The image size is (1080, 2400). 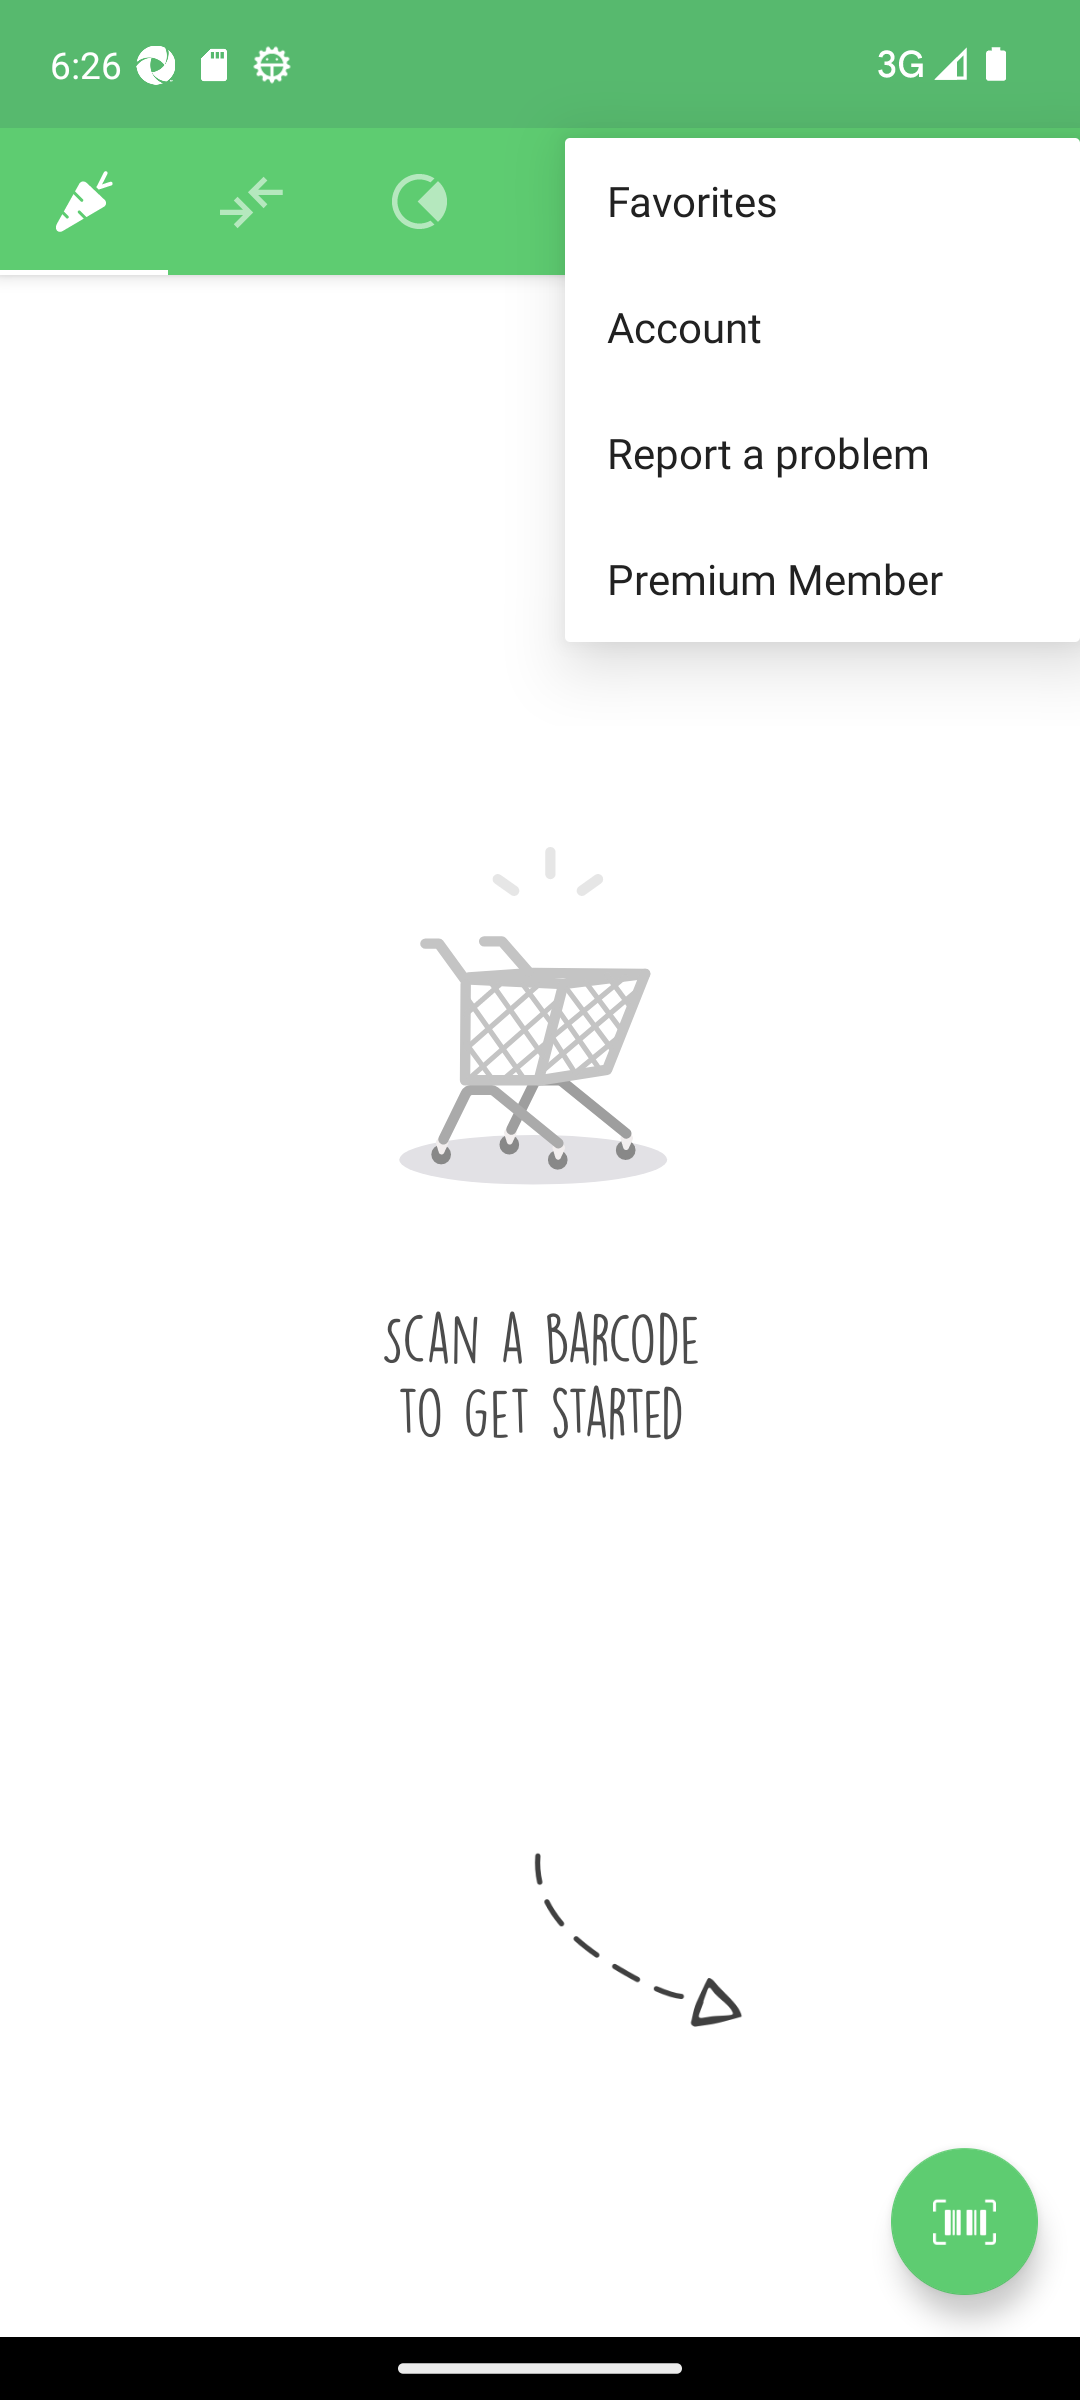 I want to click on Account, so click(x=822, y=326).